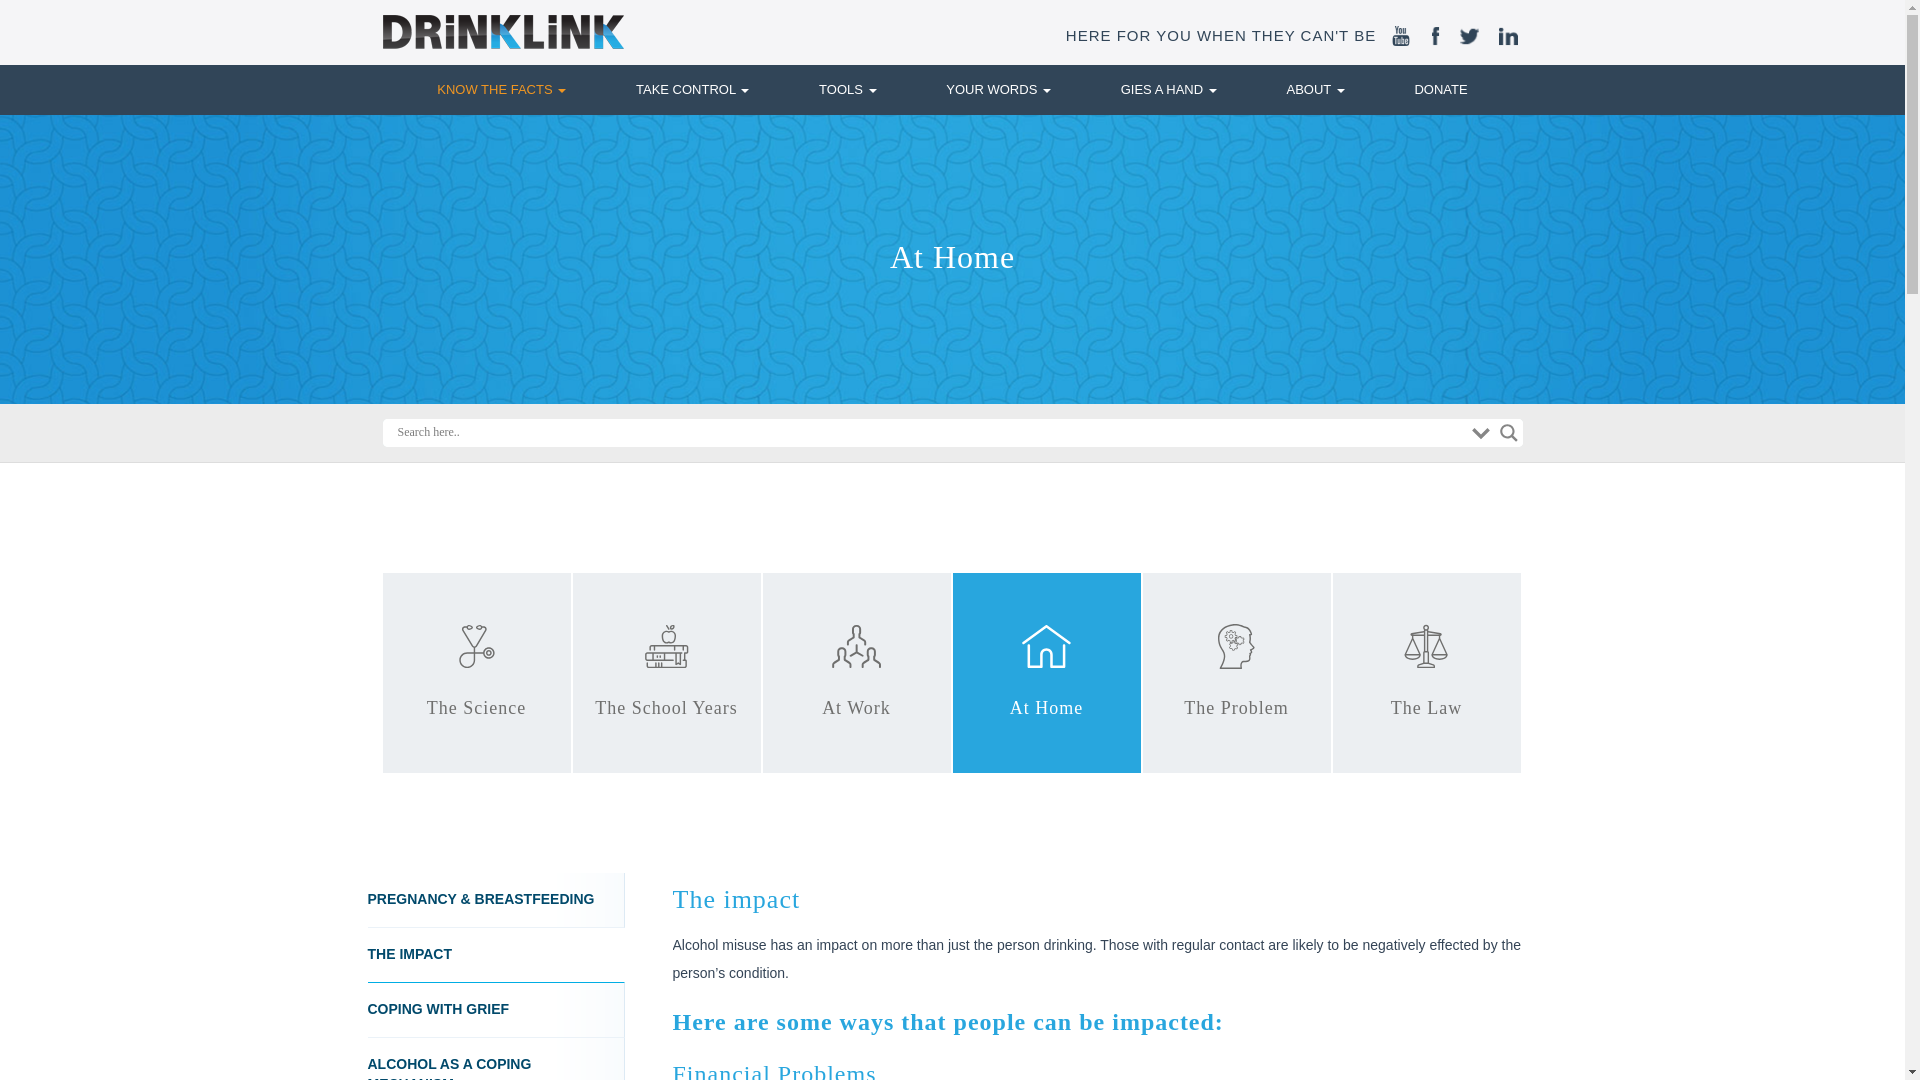  Describe the element at coordinates (847, 89) in the screenshot. I see `Tools` at that location.